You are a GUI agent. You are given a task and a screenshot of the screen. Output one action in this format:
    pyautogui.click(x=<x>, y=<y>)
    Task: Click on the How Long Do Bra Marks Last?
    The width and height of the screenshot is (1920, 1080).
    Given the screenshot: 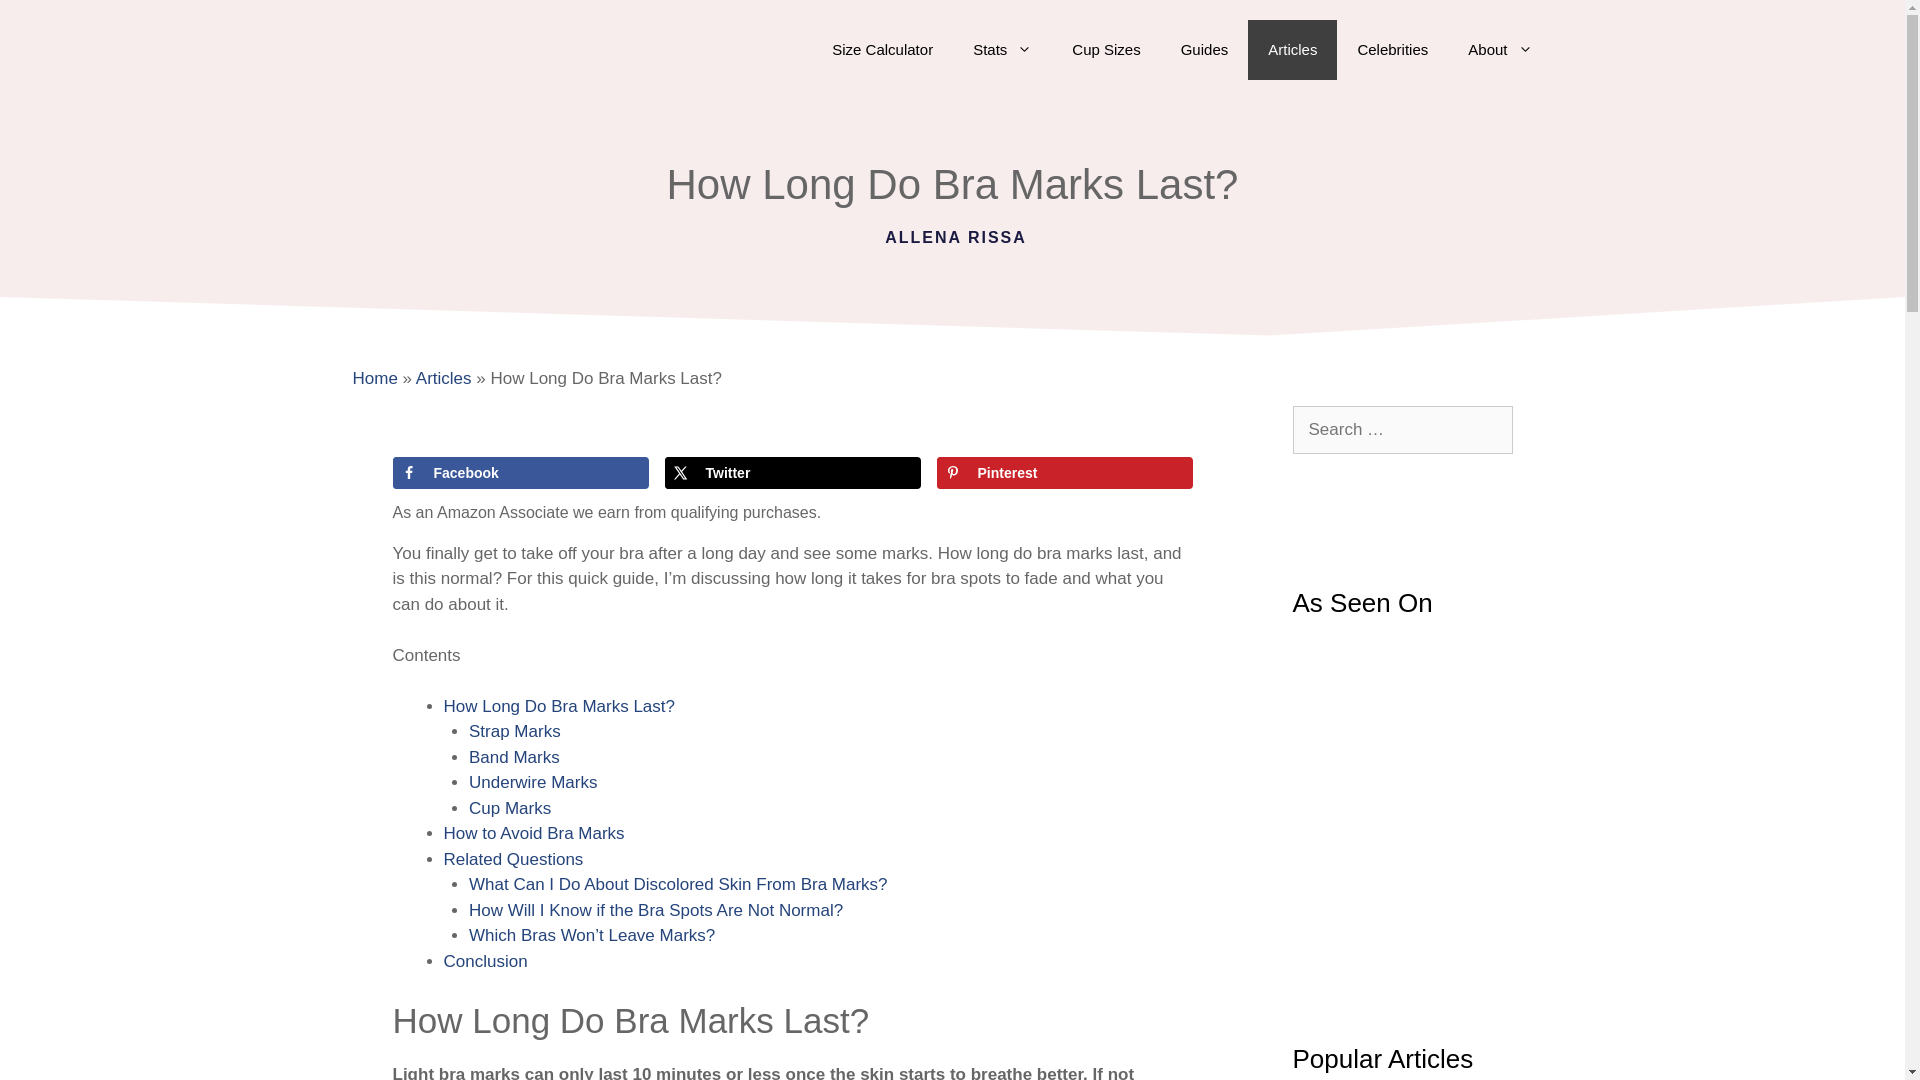 What is the action you would take?
    pyautogui.click(x=559, y=706)
    